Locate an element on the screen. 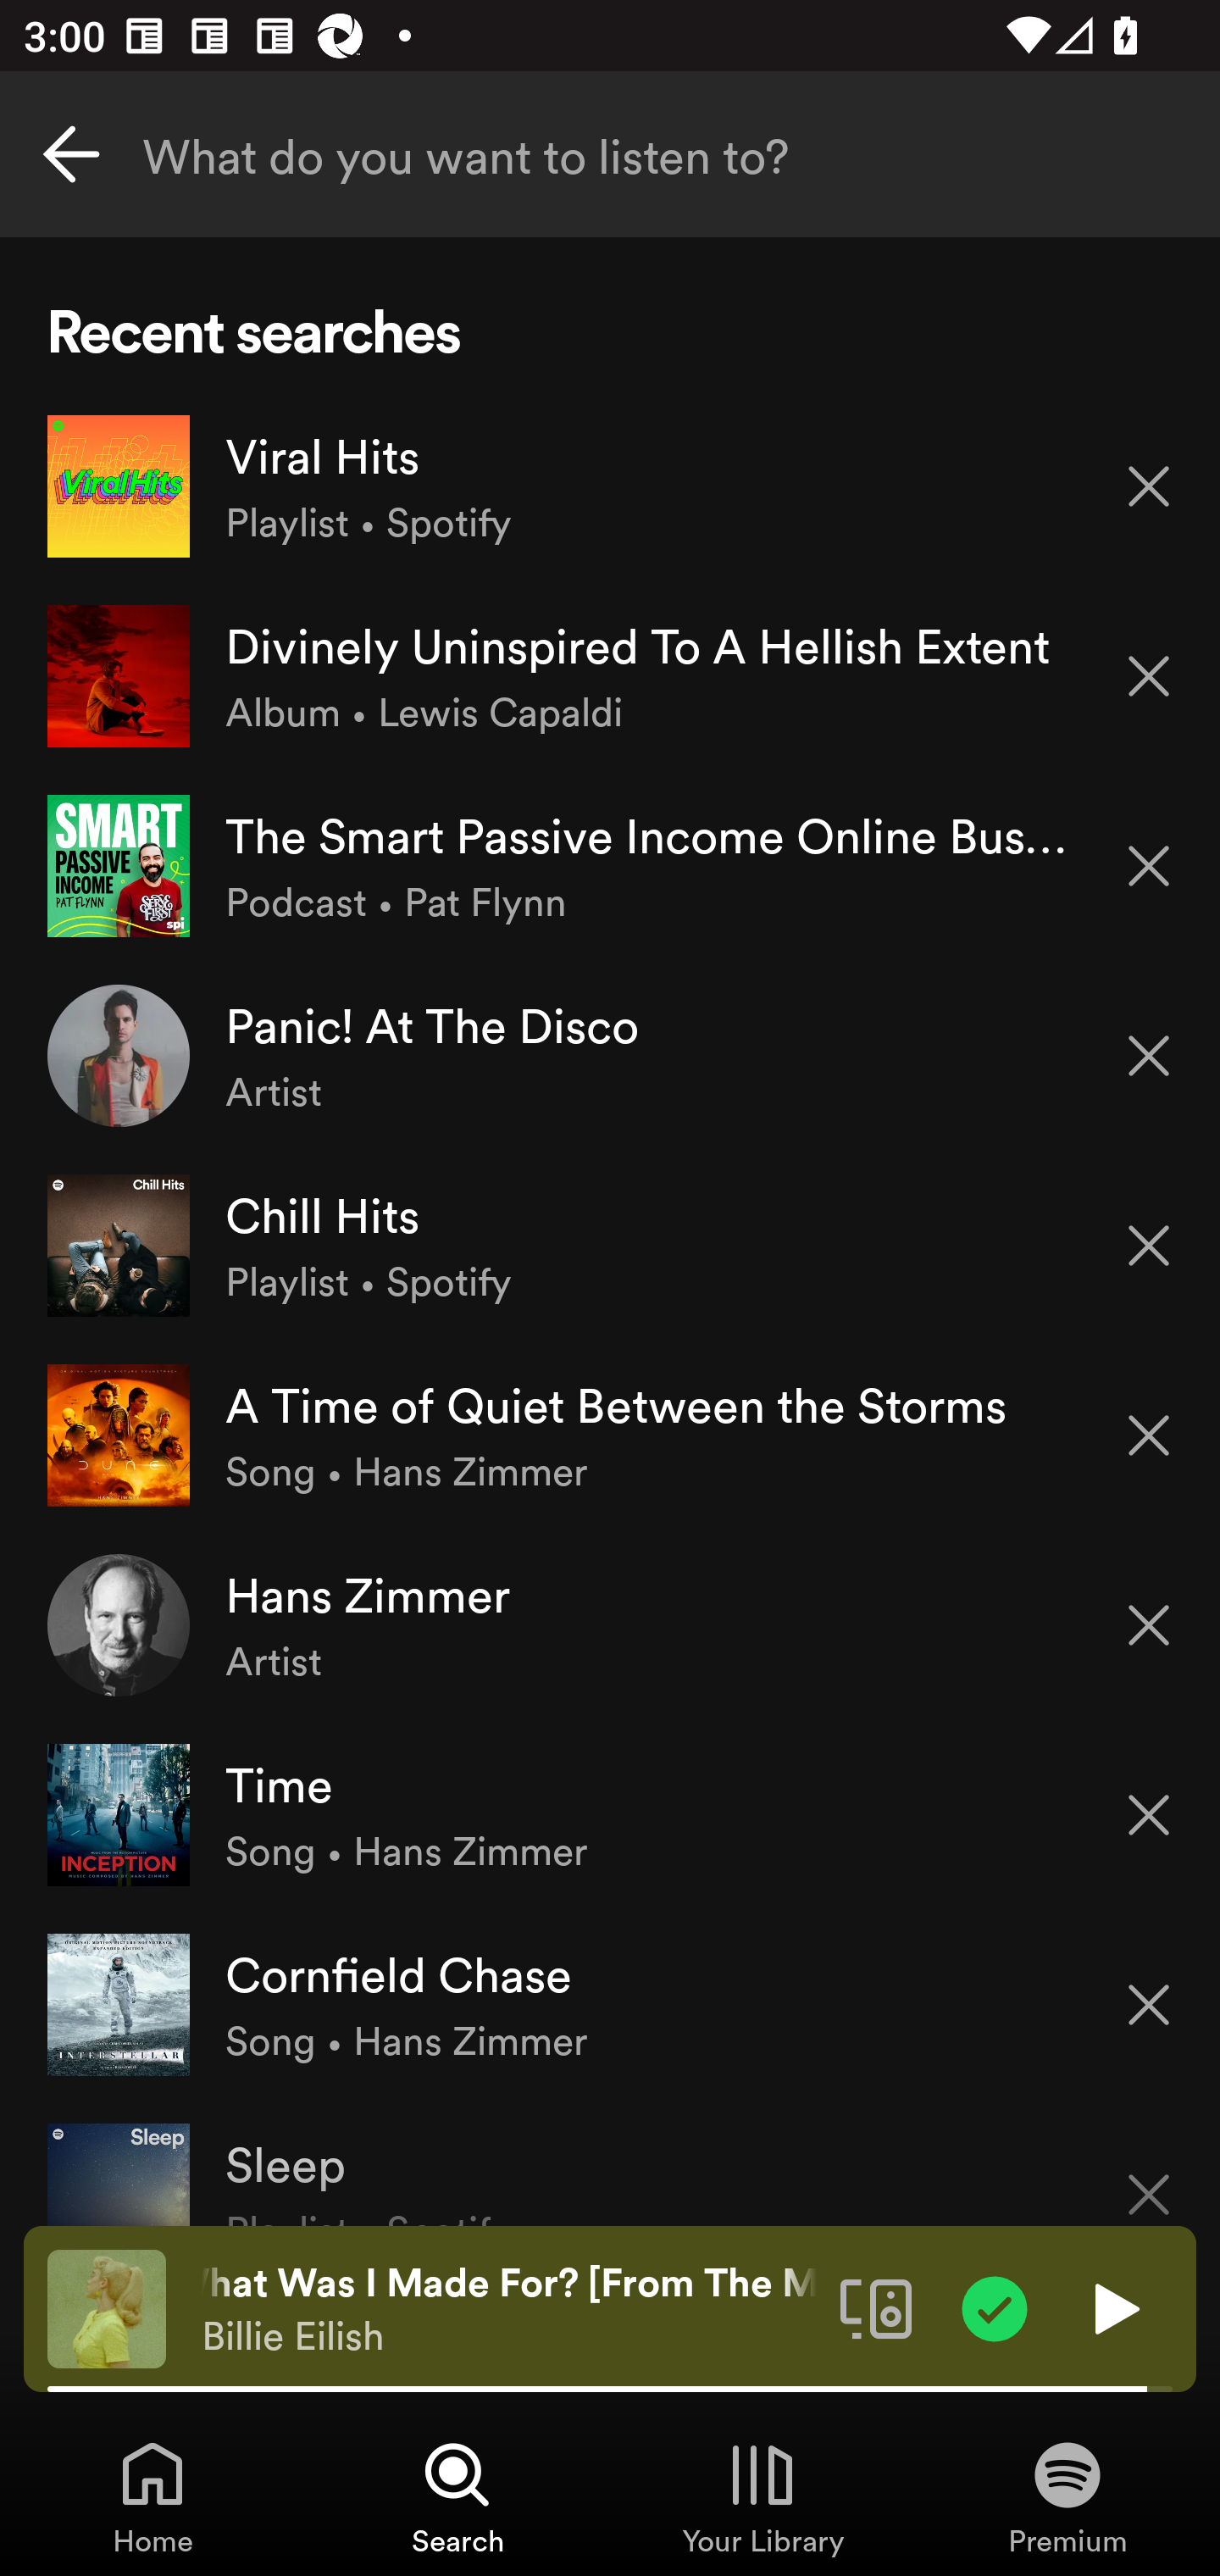 This screenshot has height=2576, width=1220. Hans Zimmer Artist Remove is located at coordinates (610, 1625).